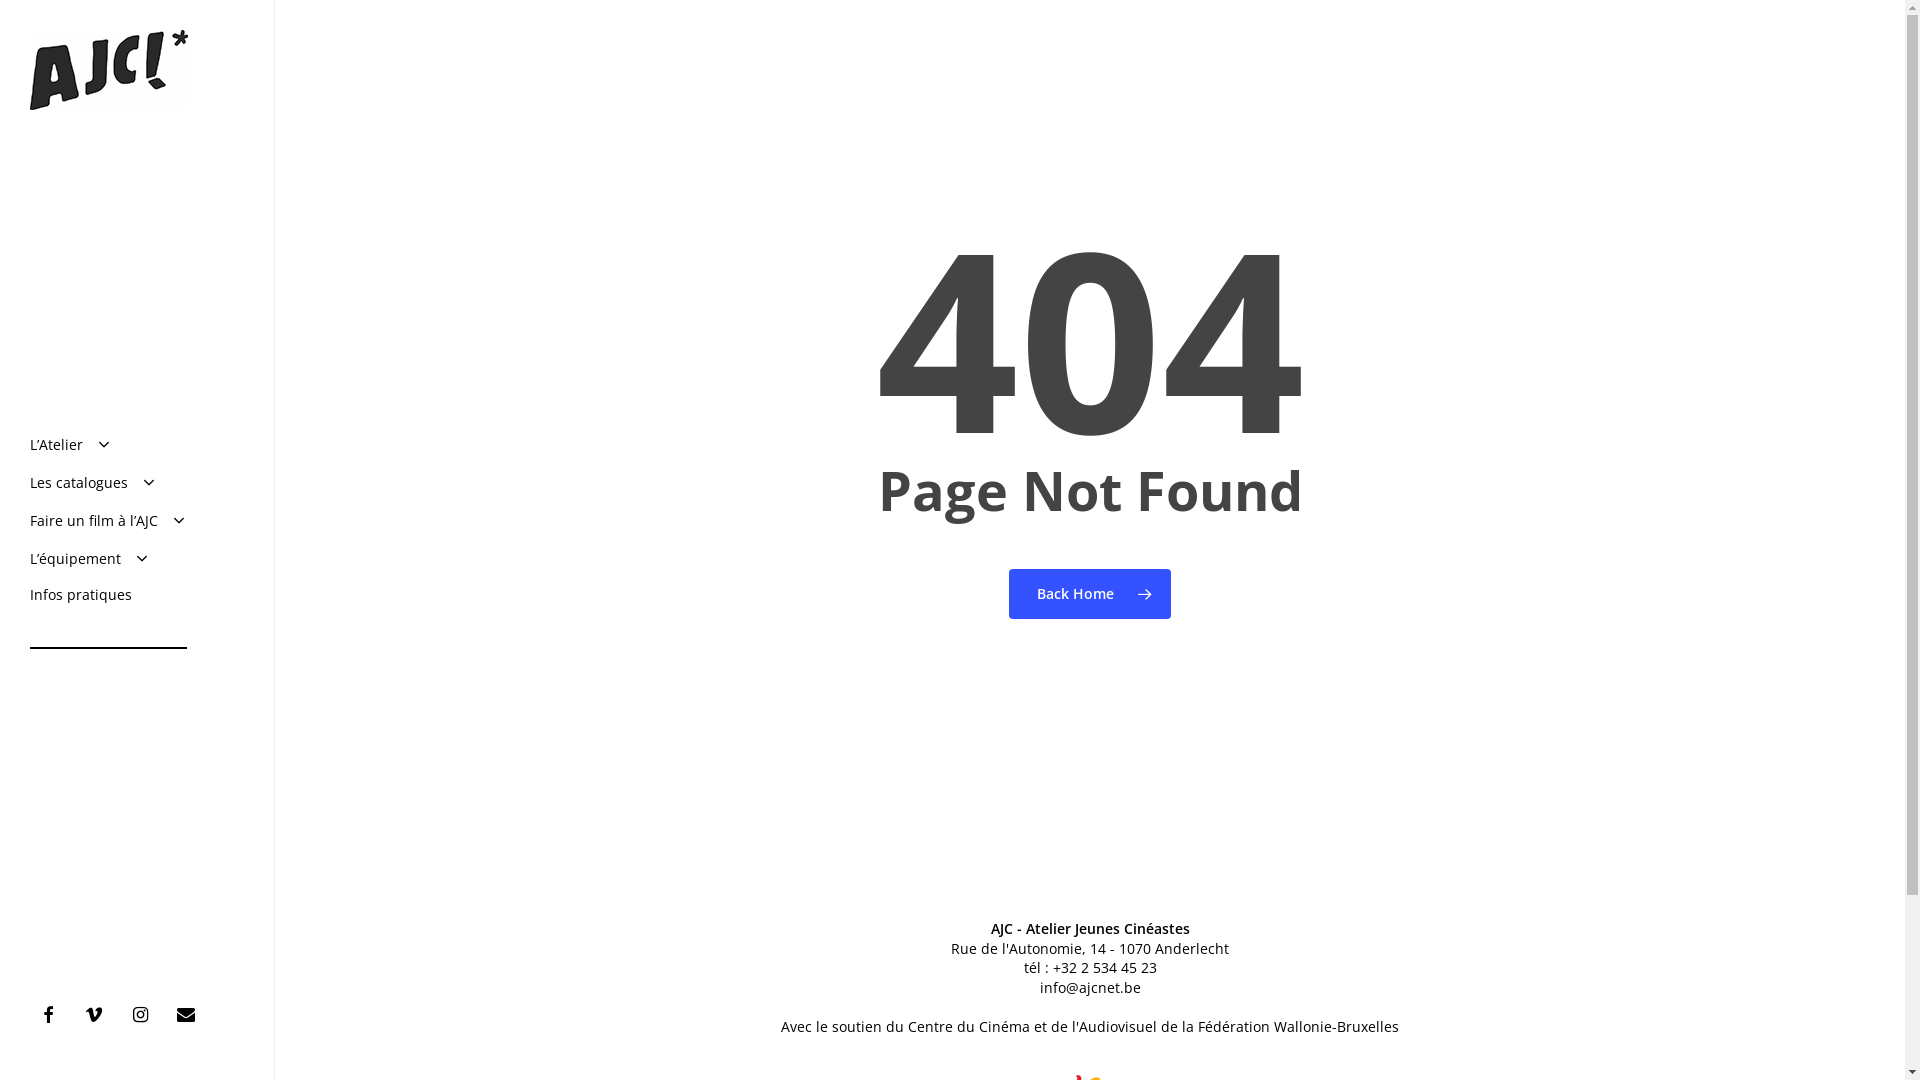  I want to click on facebook, so click(53, 1014).